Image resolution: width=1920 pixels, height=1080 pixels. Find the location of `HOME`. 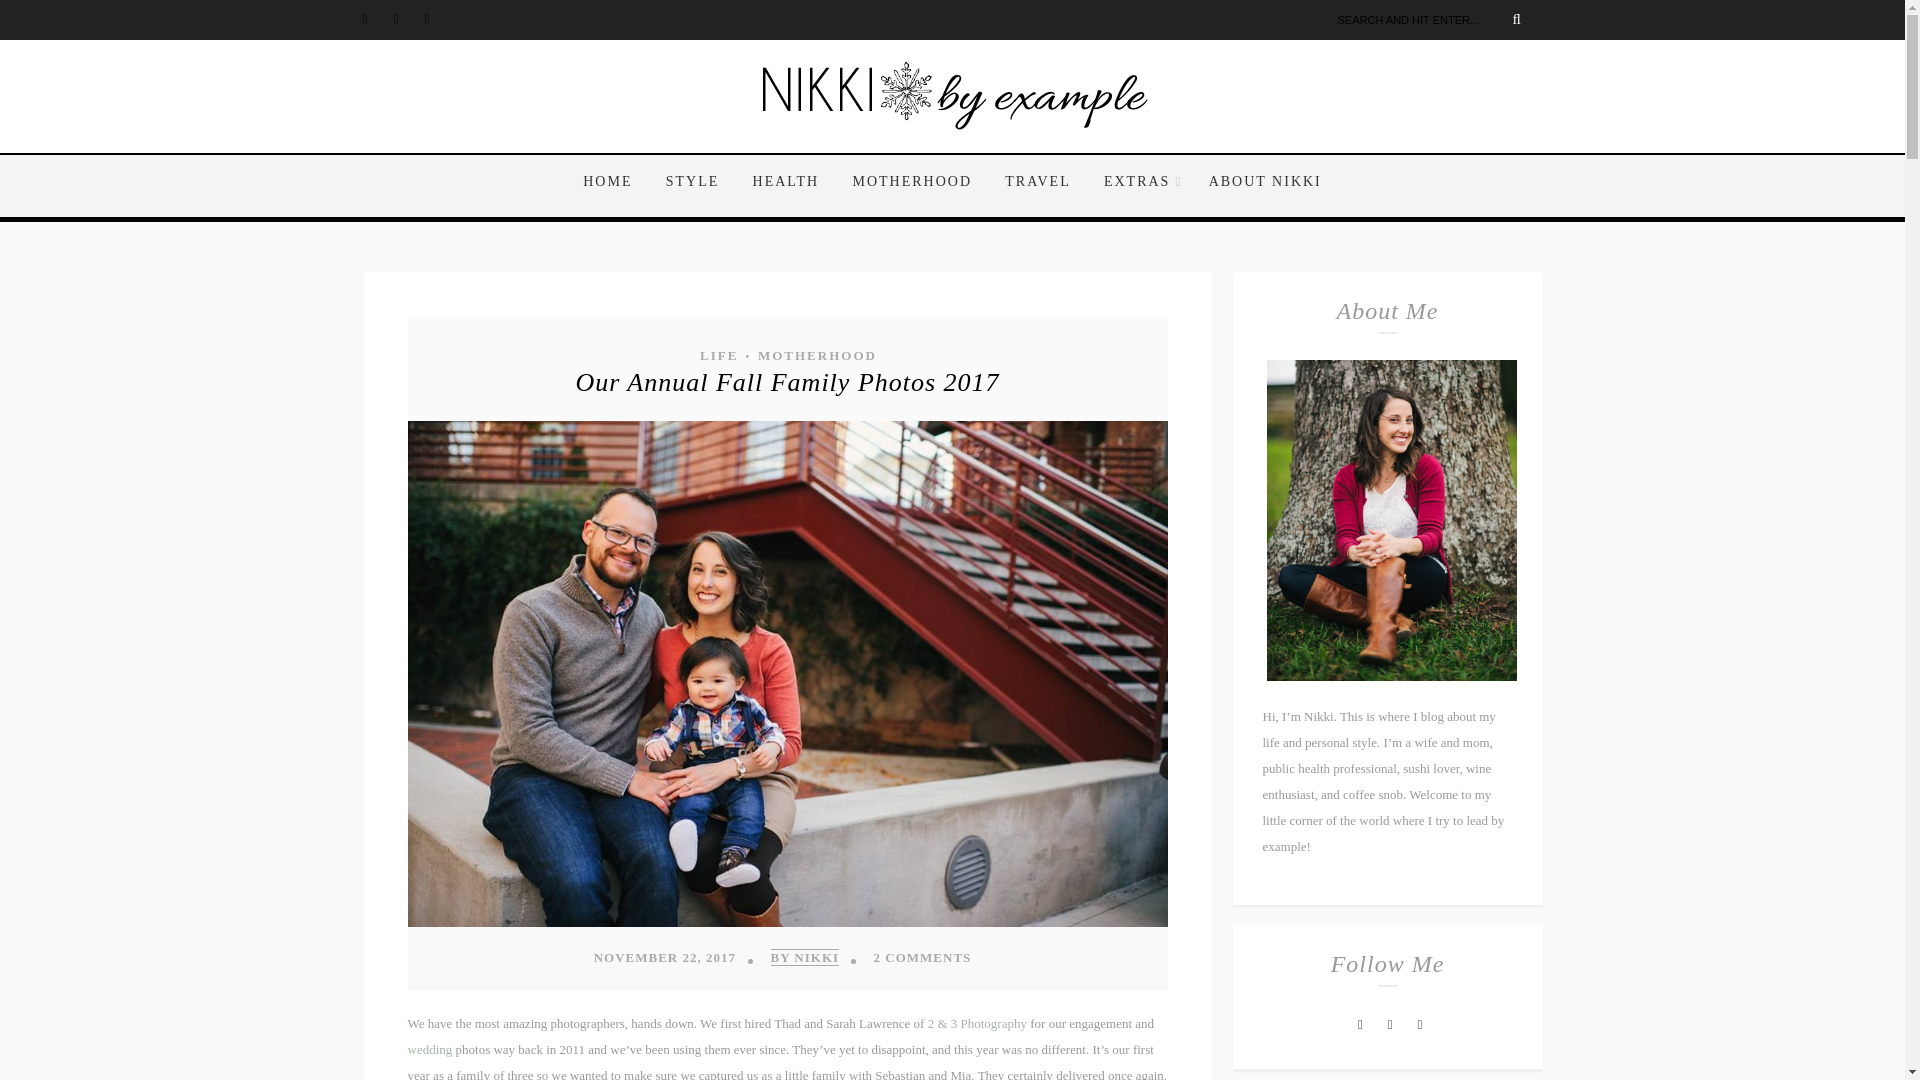

HOME is located at coordinates (615, 182).